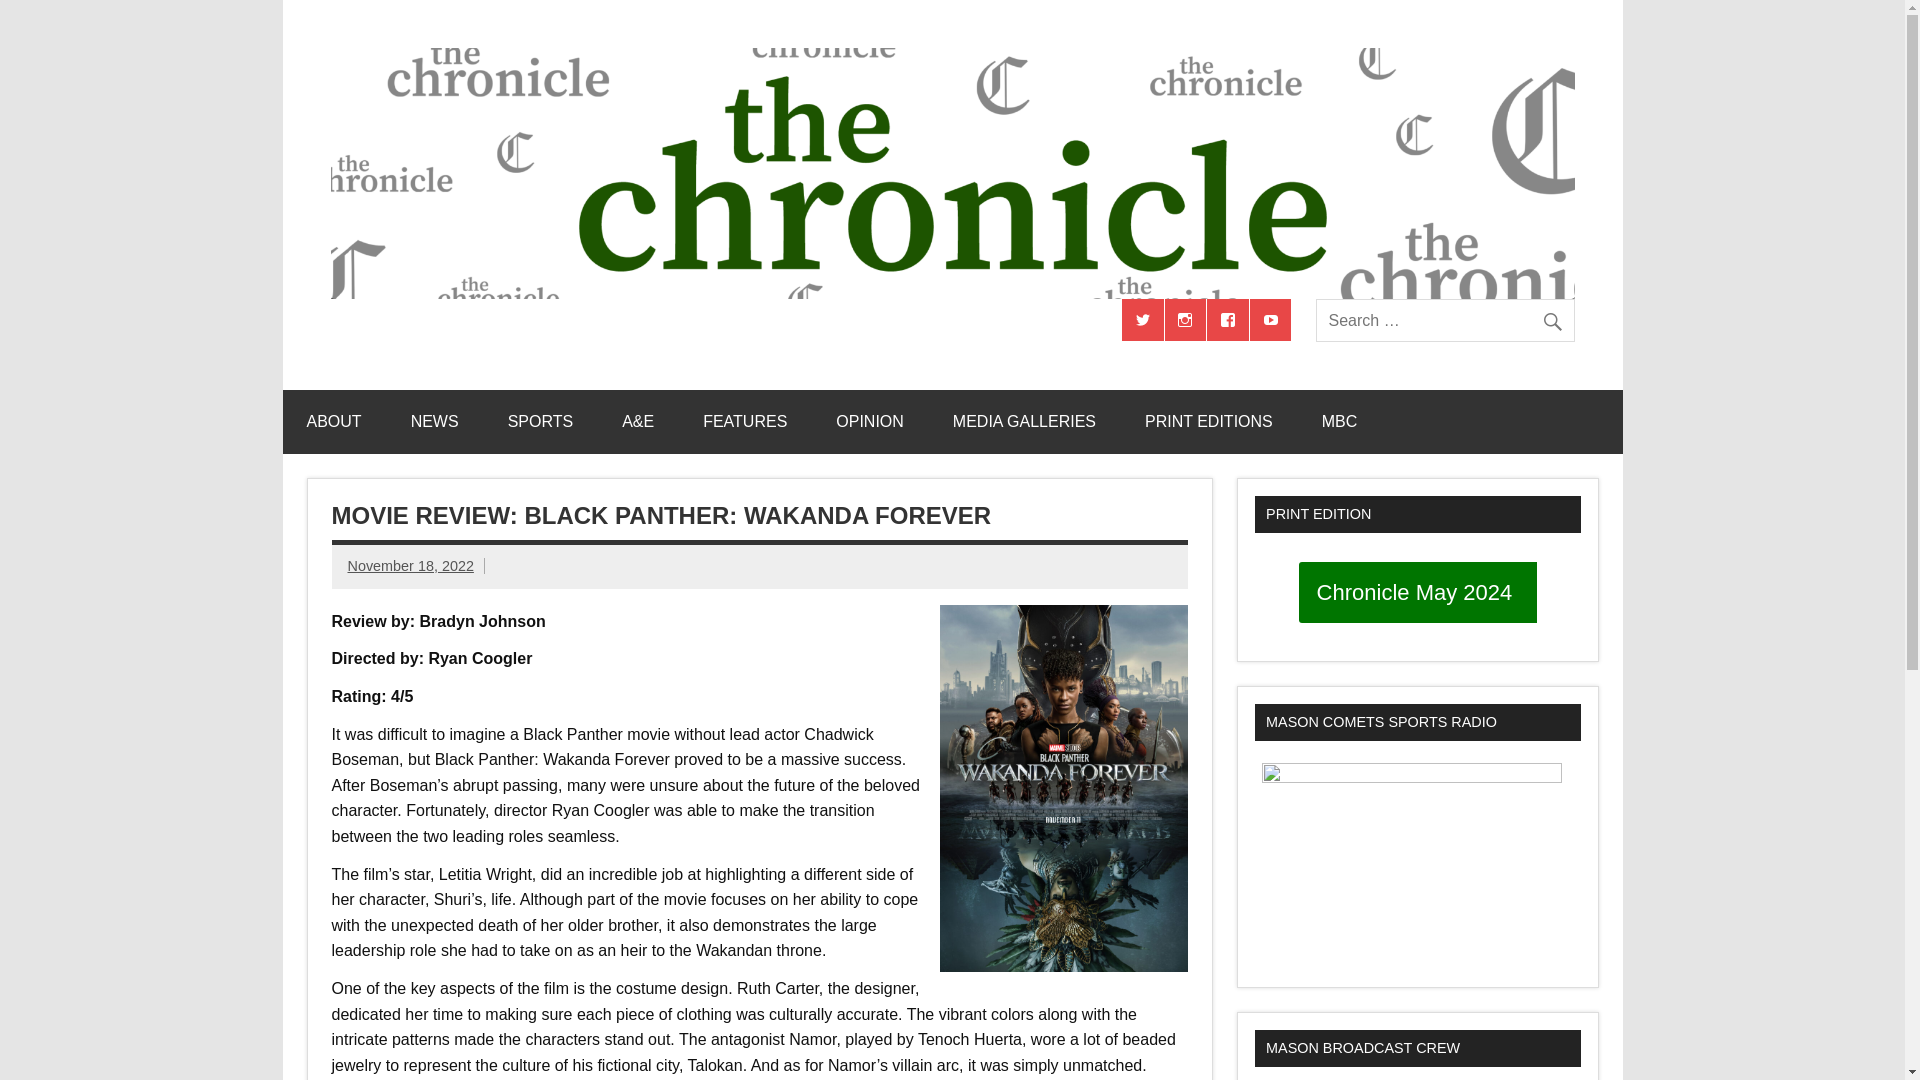  Describe the element at coordinates (744, 421) in the screenshot. I see `FEATURES` at that location.